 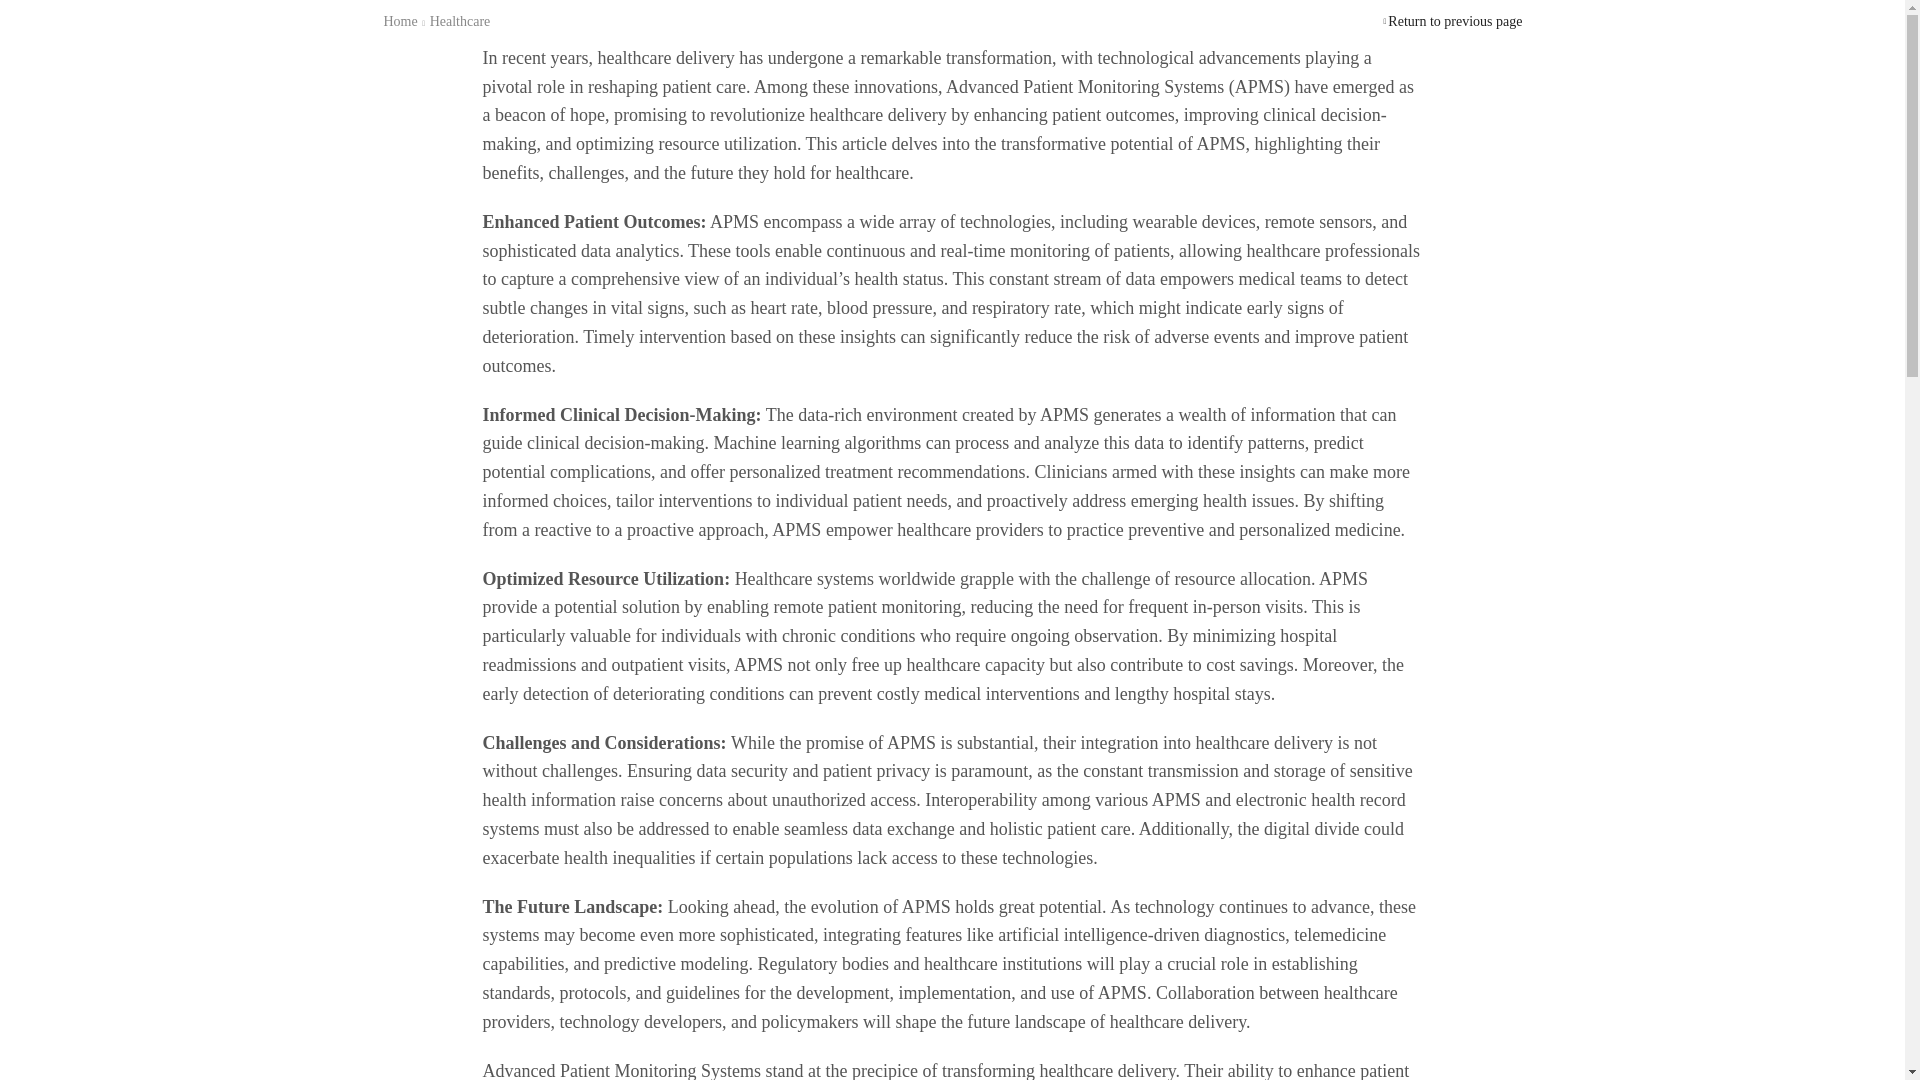 What do you see at coordinates (1455, 22) in the screenshot?
I see `Return to previous page` at bounding box center [1455, 22].